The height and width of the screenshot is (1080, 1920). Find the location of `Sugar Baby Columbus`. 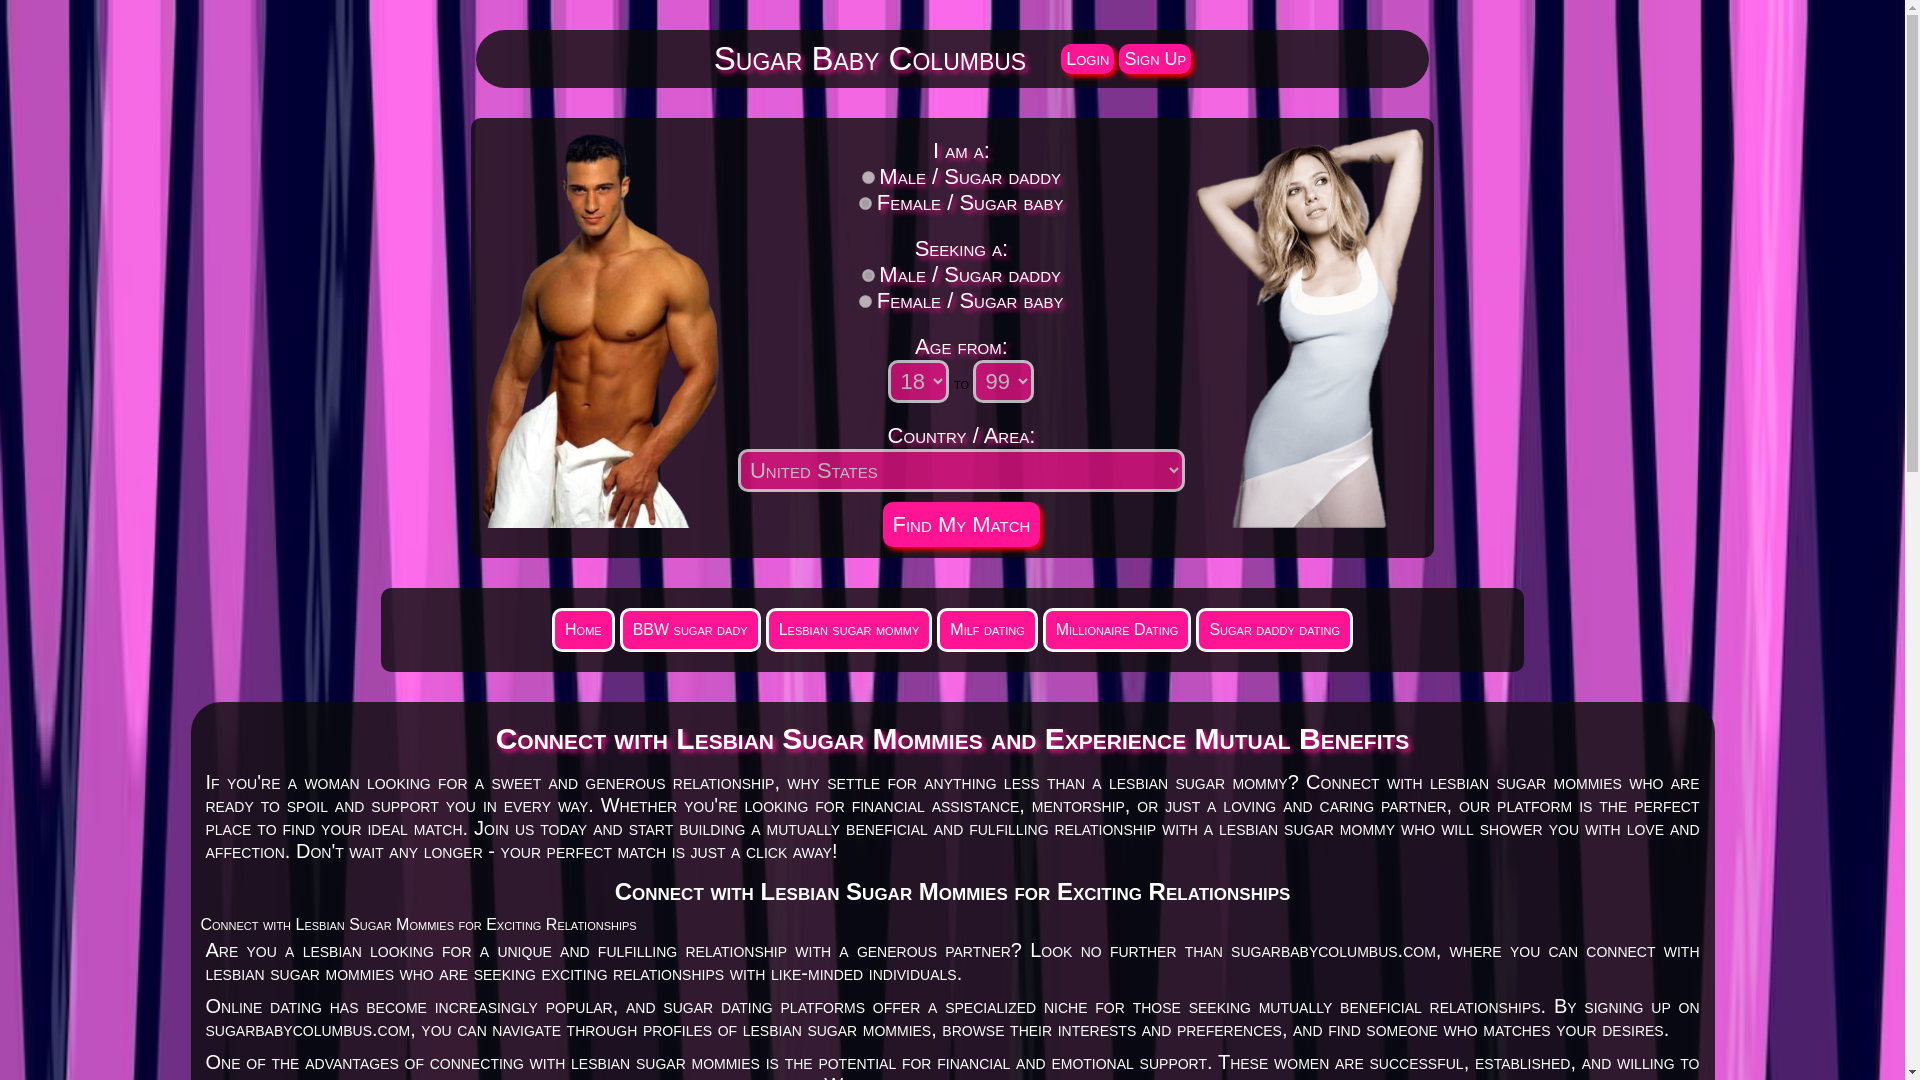

Sugar Baby Columbus is located at coordinates (870, 58).